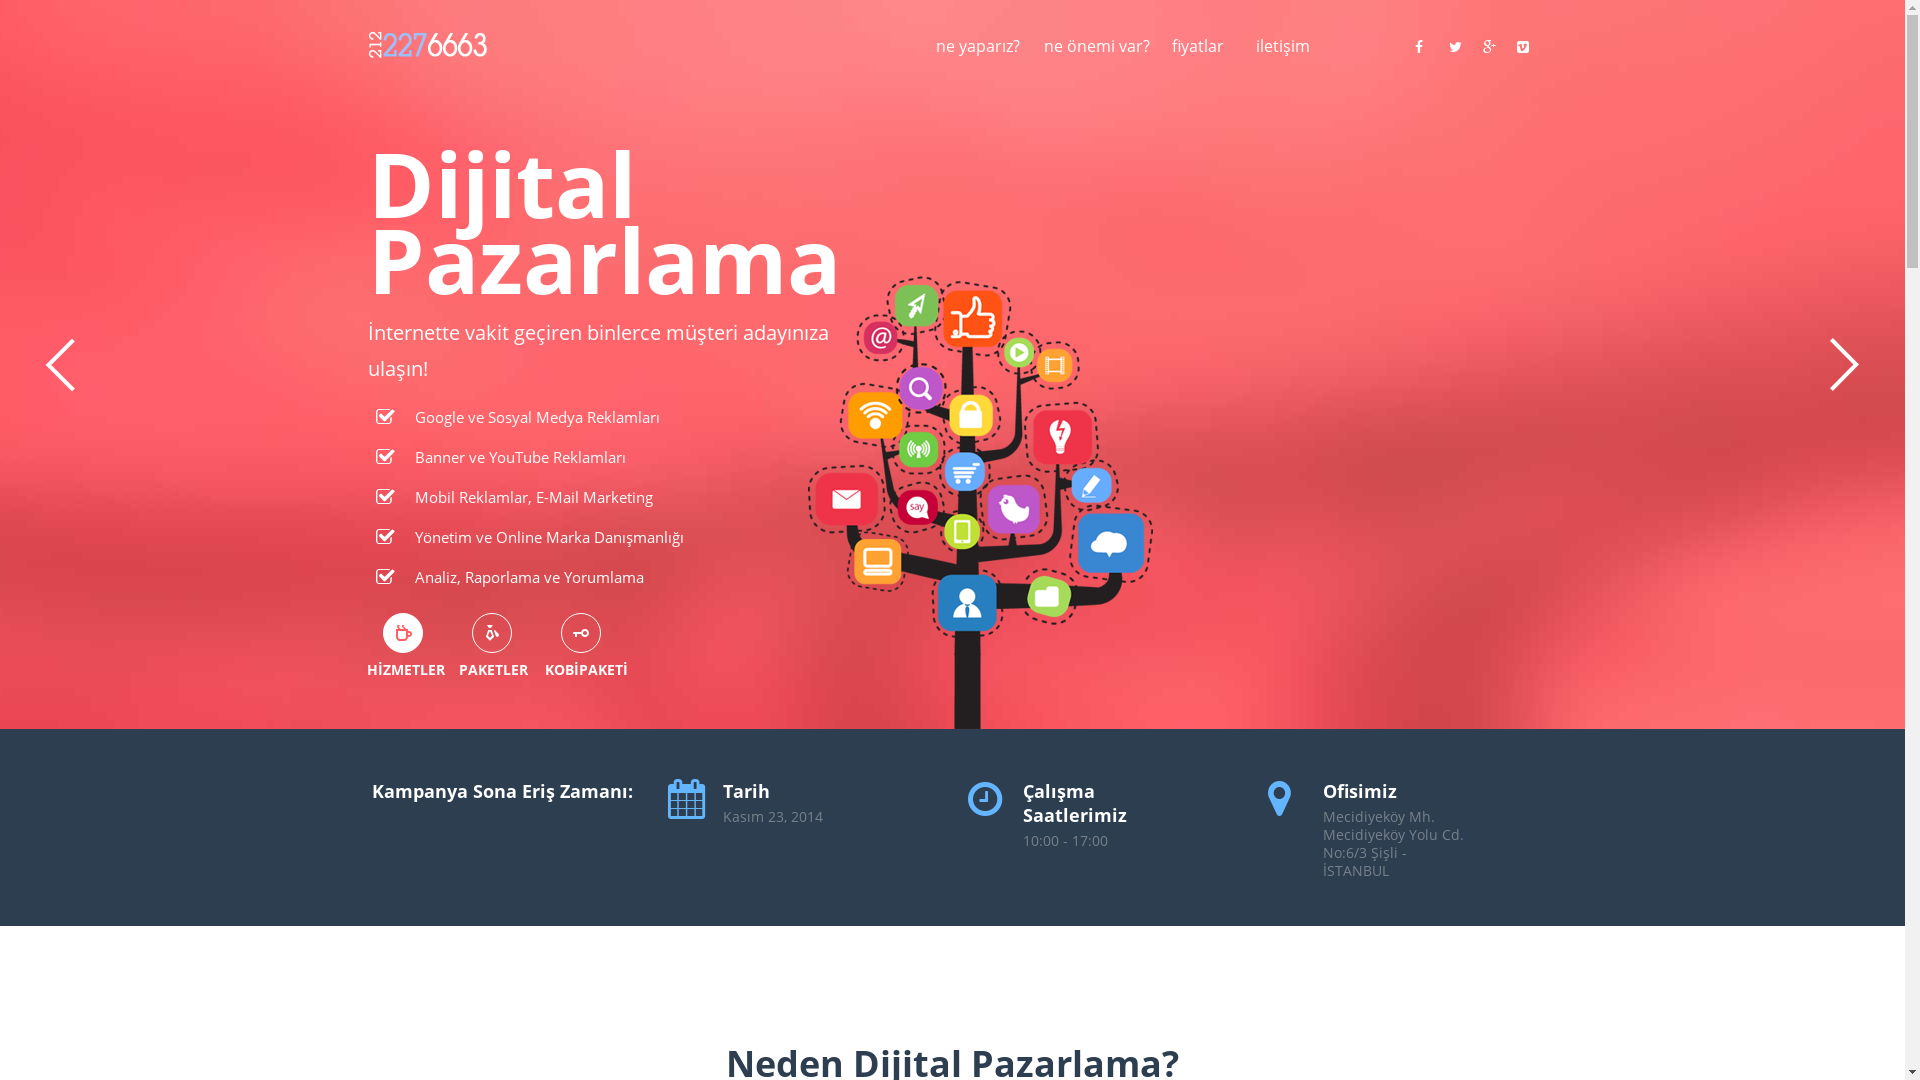 This screenshot has height=1080, width=1920. Describe the element at coordinates (60, 365) in the screenshot. I see `Prev` at that location.